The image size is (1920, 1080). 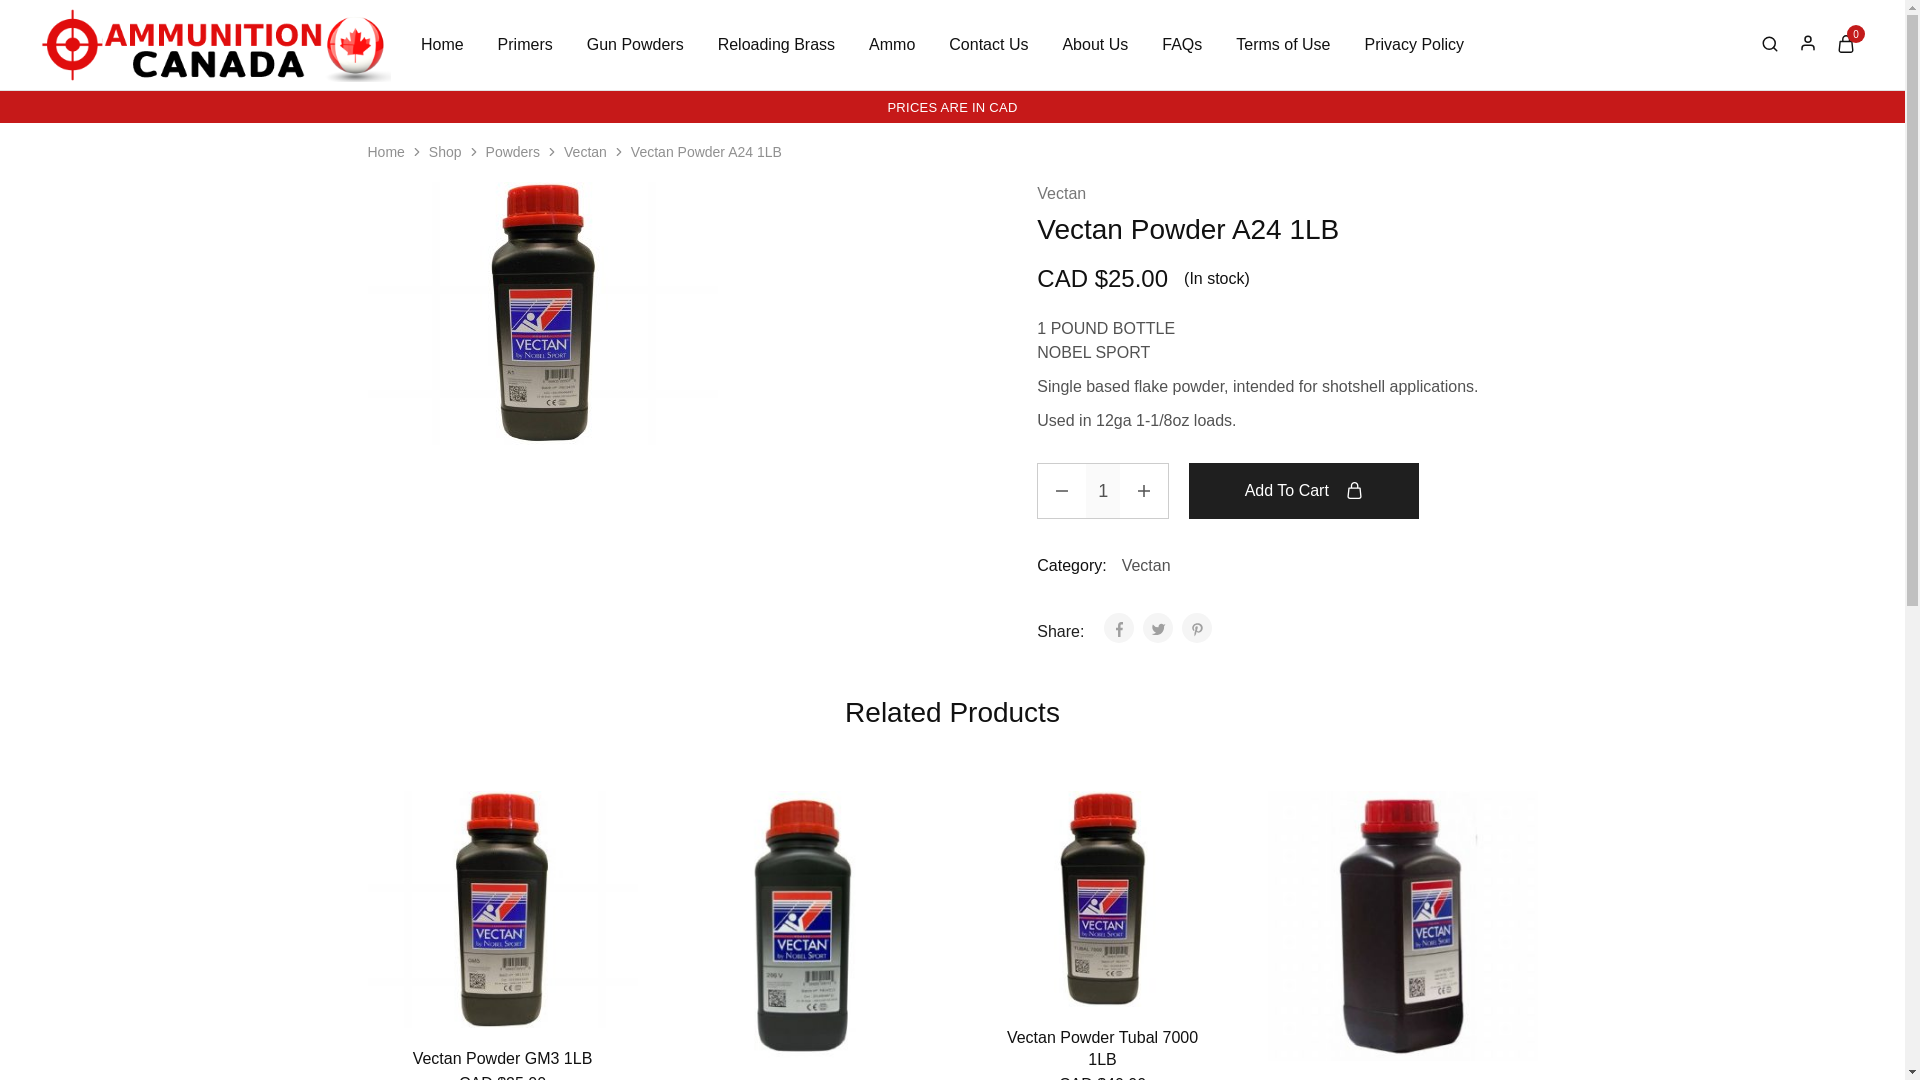 I want to click on About Us, so click(x=1094, y=44).